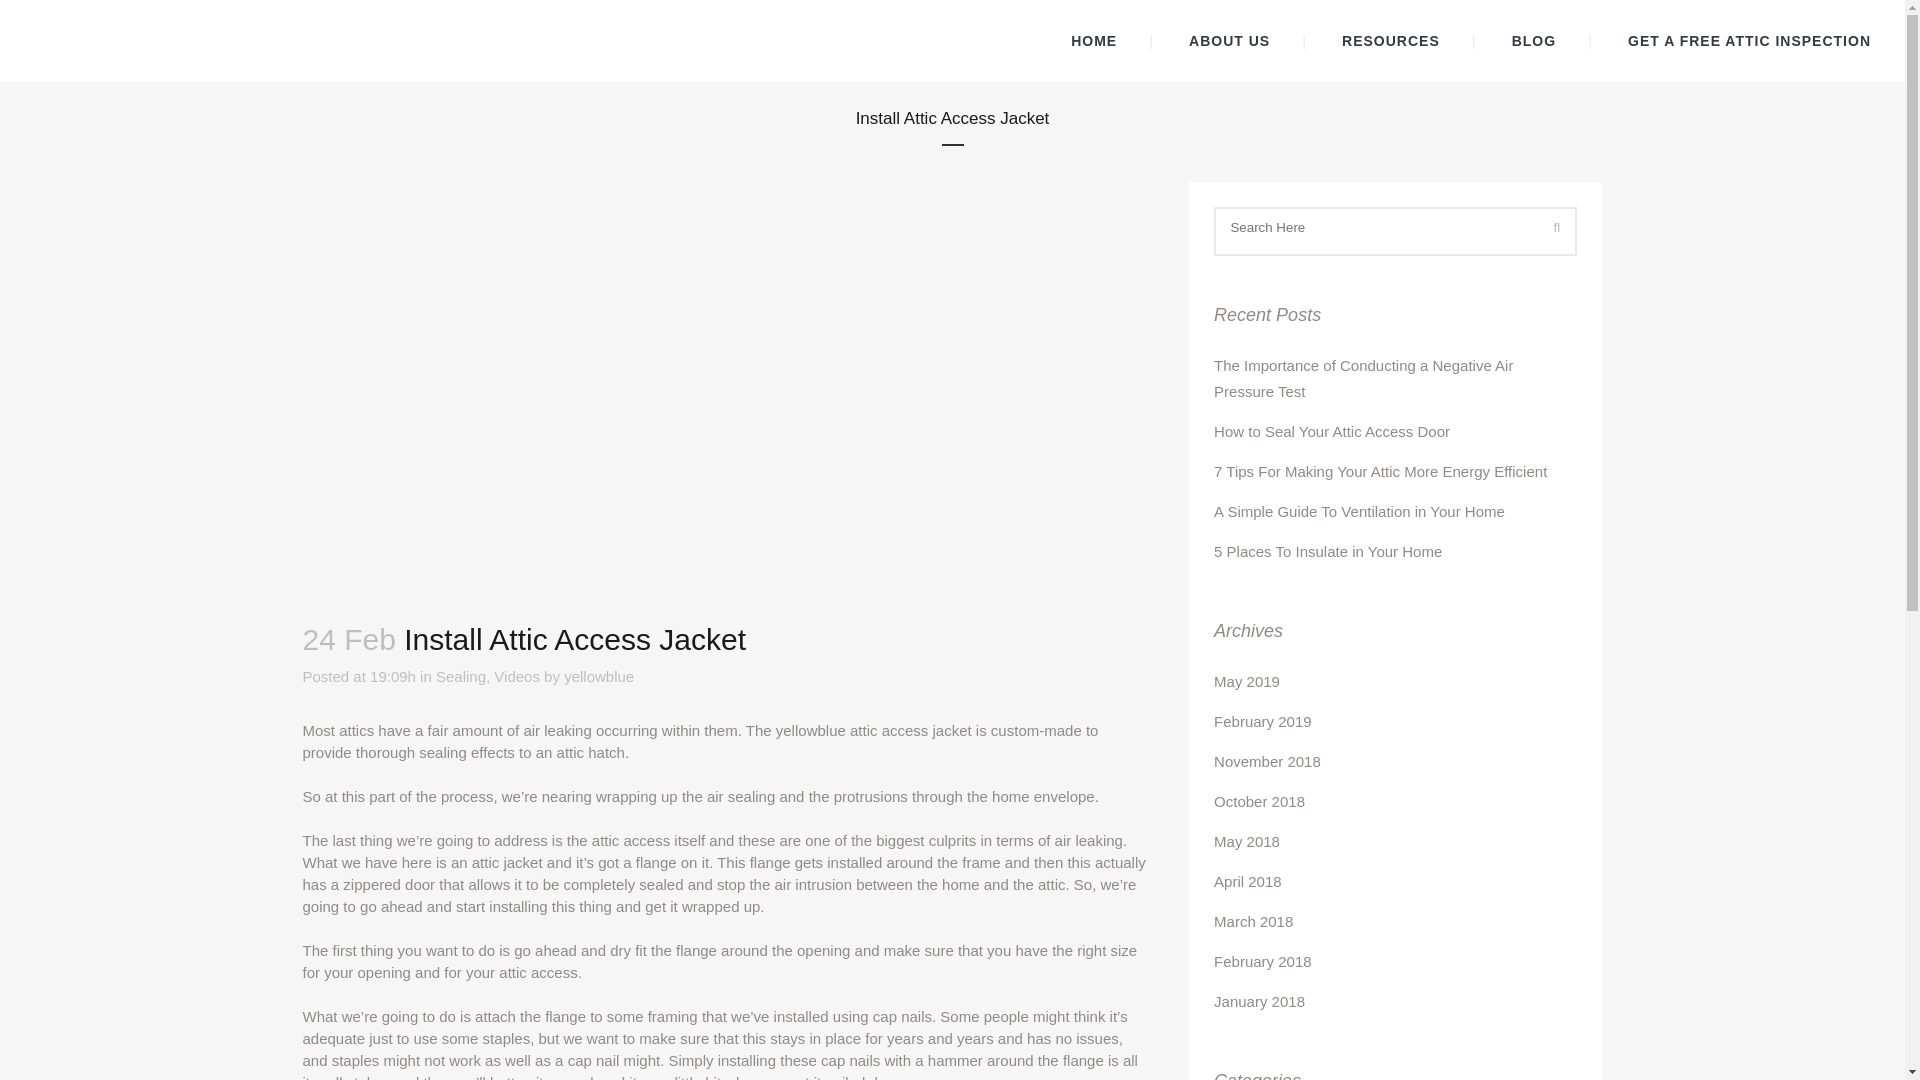 The image size is (1920, 1080). I want to click on RESOURCES, so click(1390, 41).